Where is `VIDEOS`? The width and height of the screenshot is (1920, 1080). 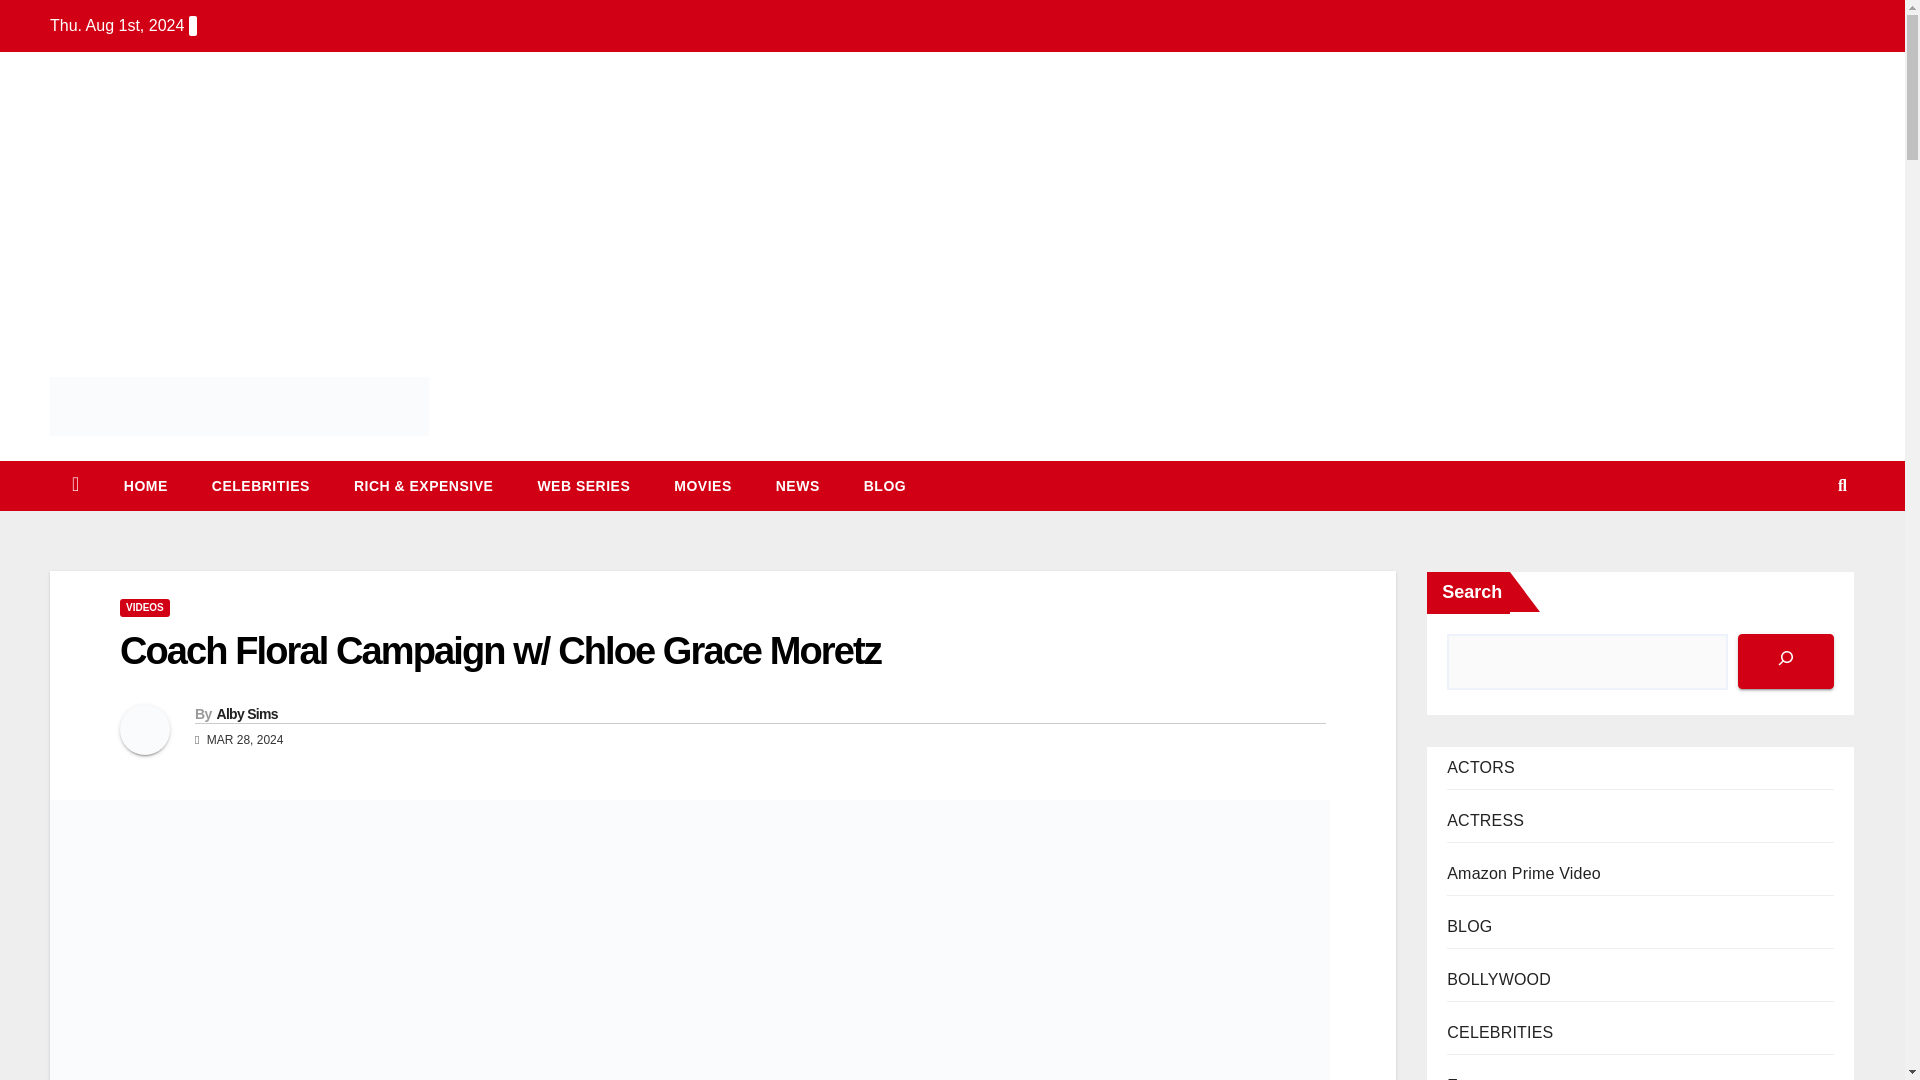
VIDEOS is located at coordinates (144, 608).